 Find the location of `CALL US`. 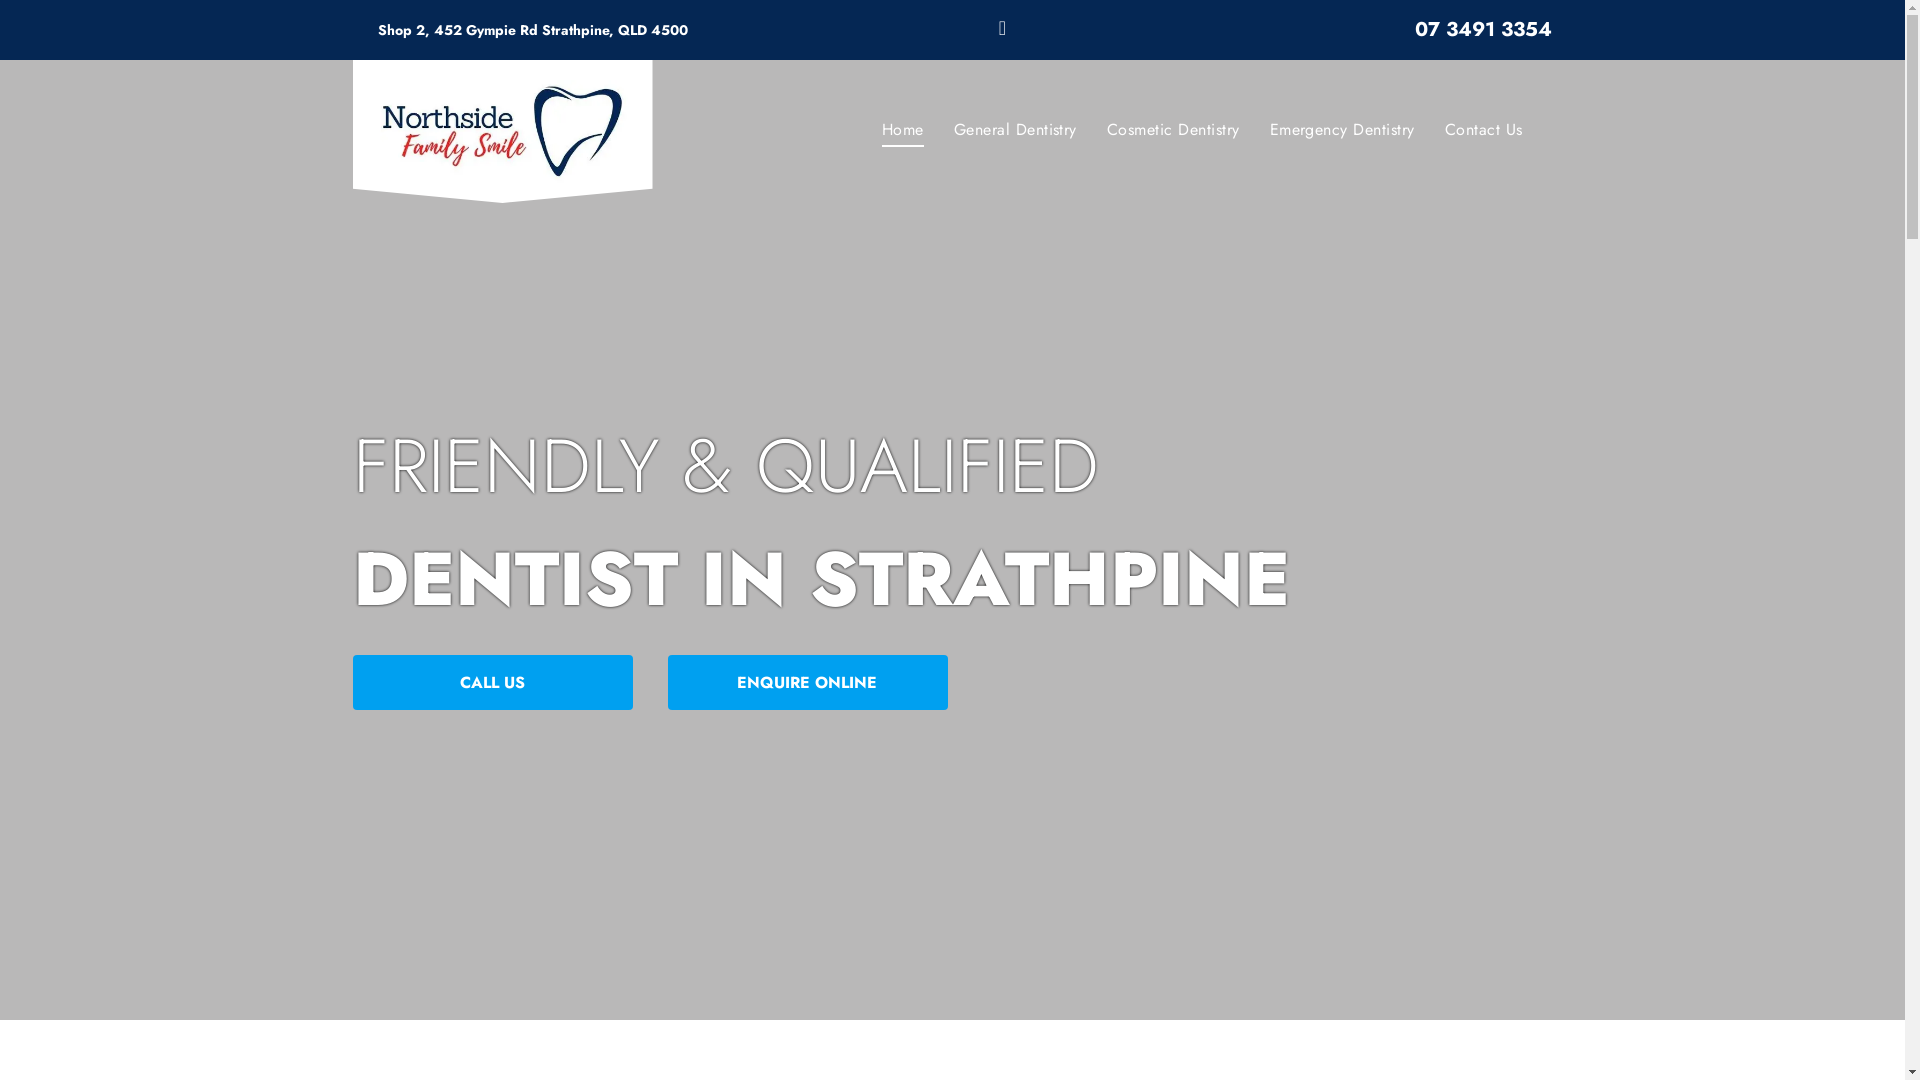

CALL US is located at coordinates (492, 682).